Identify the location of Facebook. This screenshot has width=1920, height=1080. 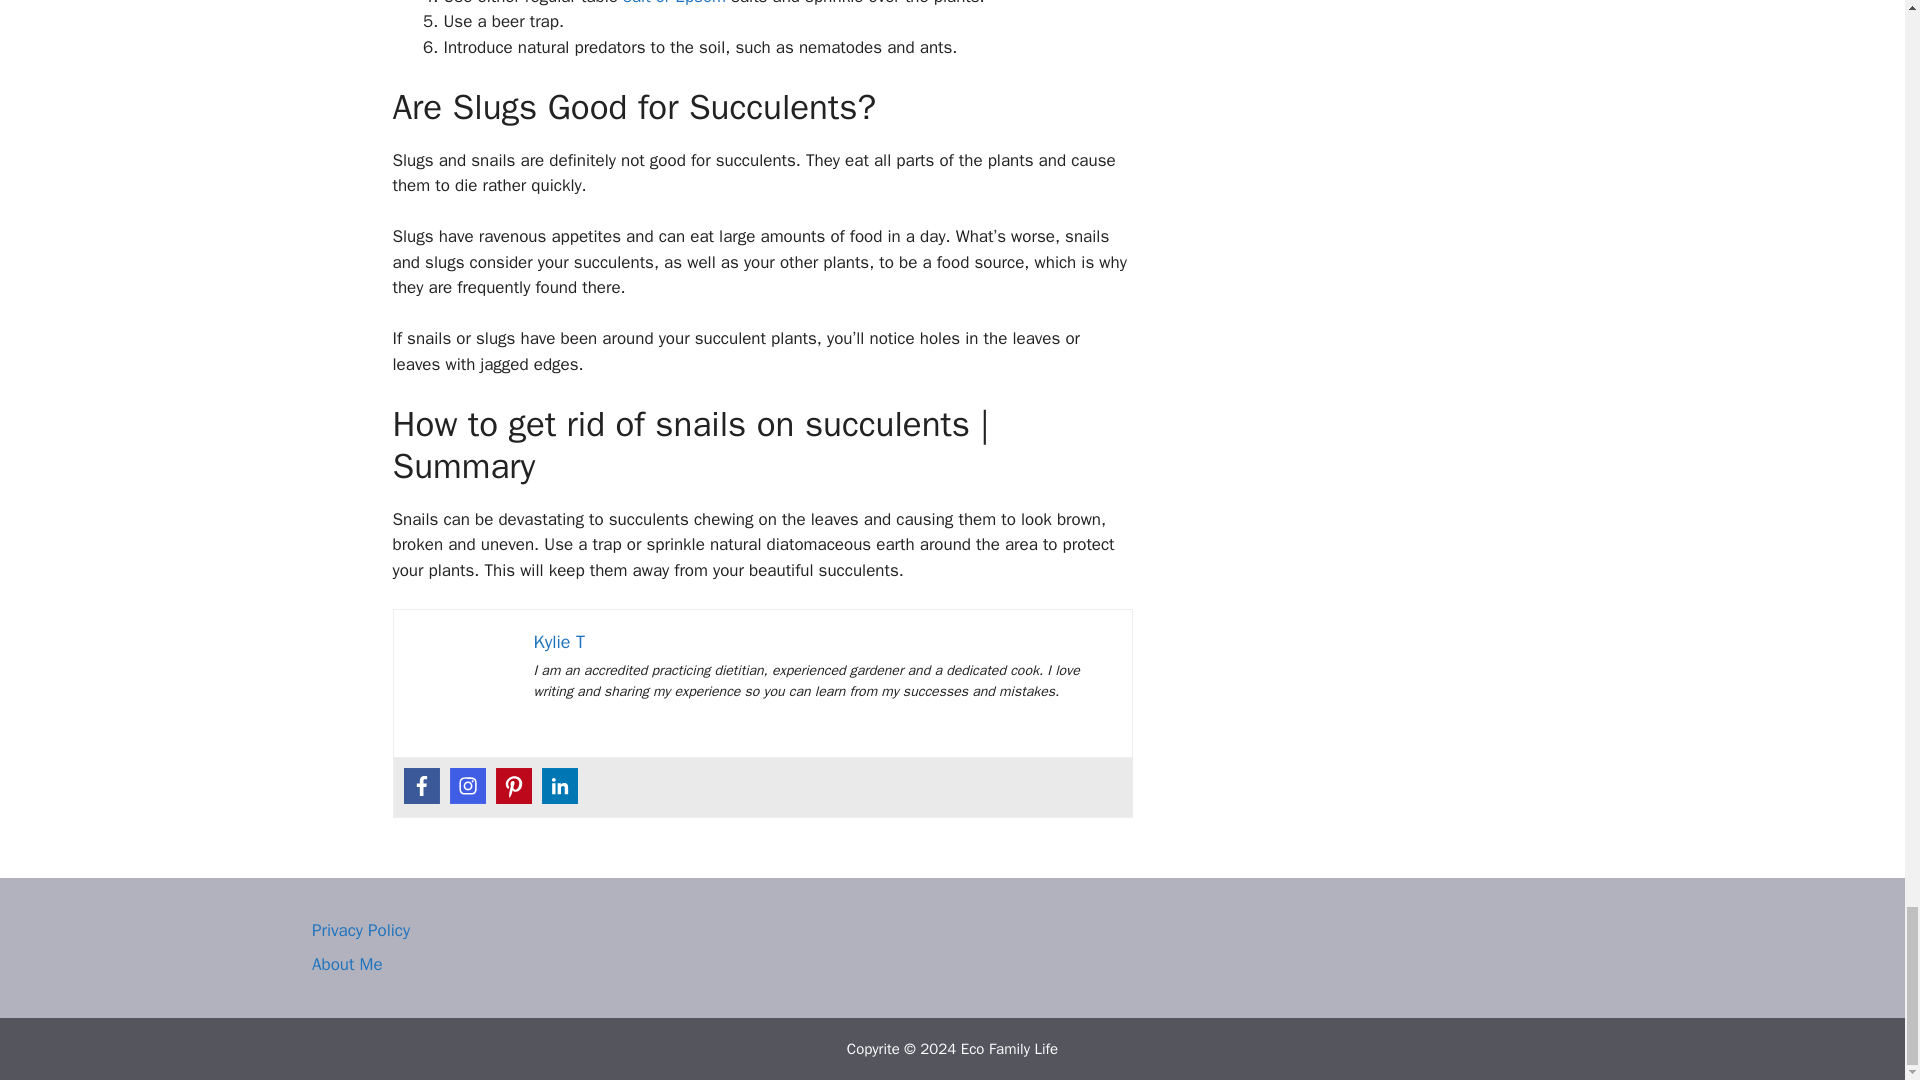
(421, 785).